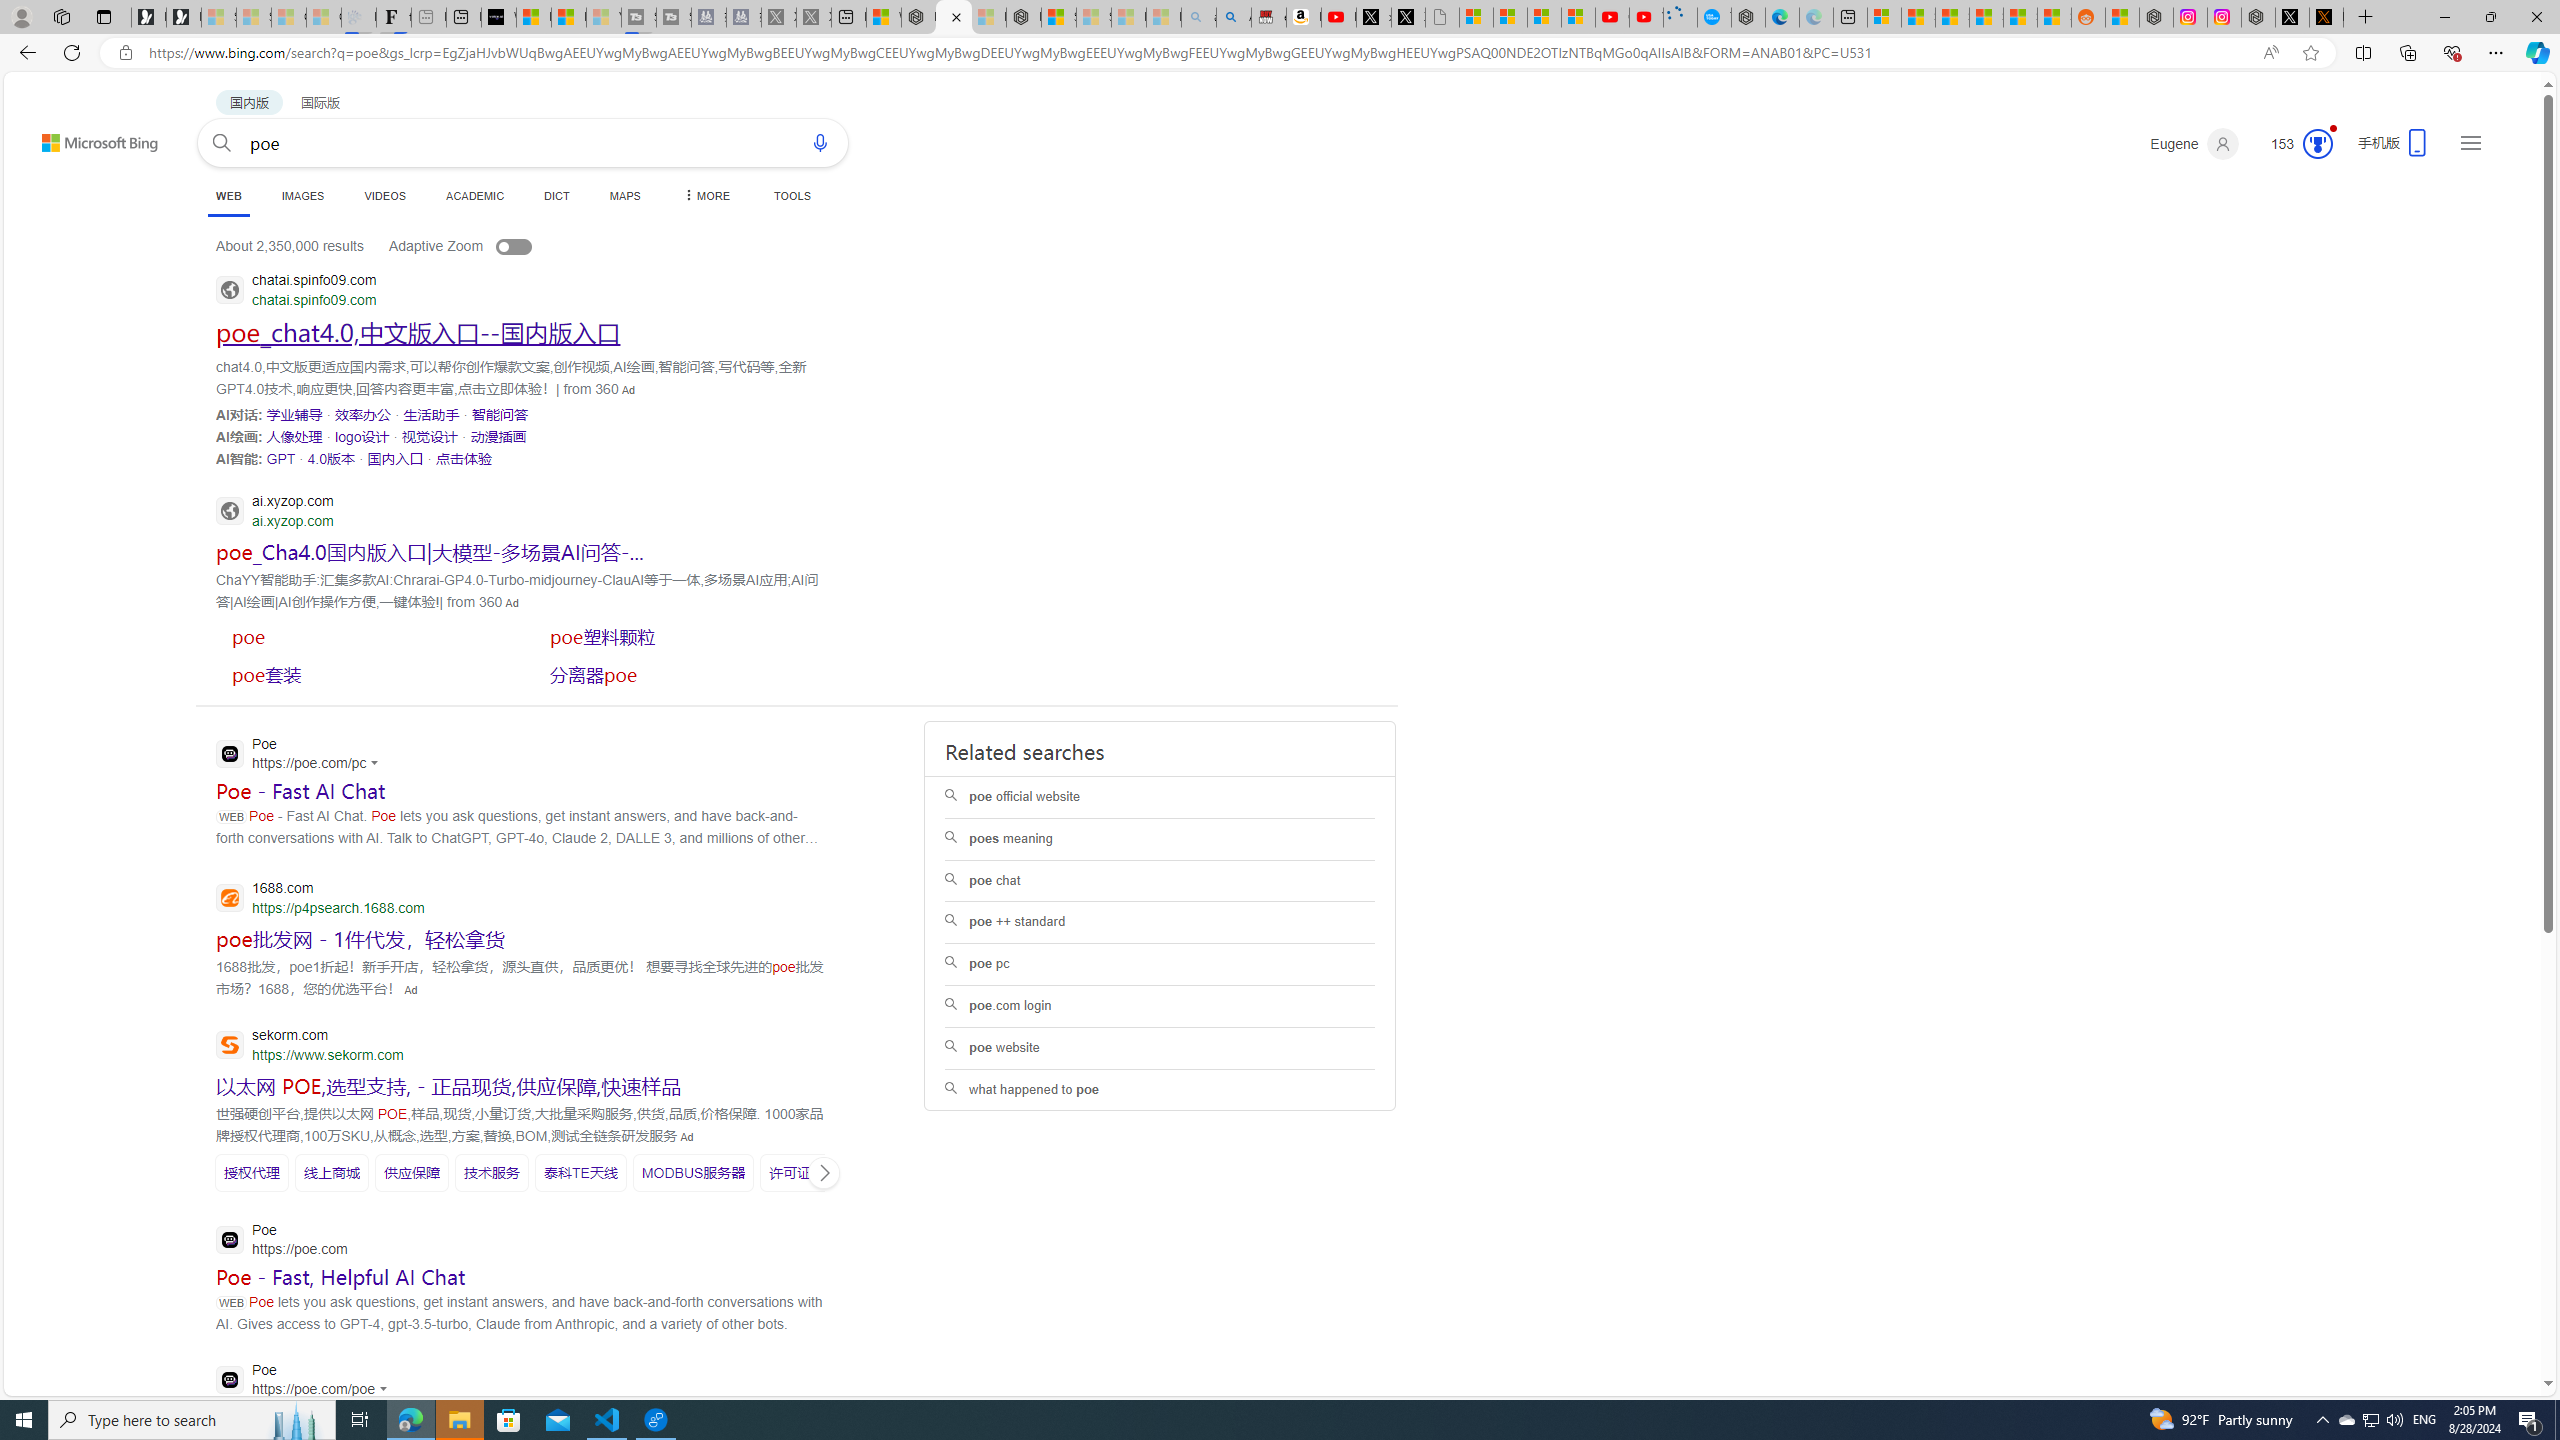 The width and height of the screenshot is (2560, 1440). I want to click on Collections, so click(2407, 52).